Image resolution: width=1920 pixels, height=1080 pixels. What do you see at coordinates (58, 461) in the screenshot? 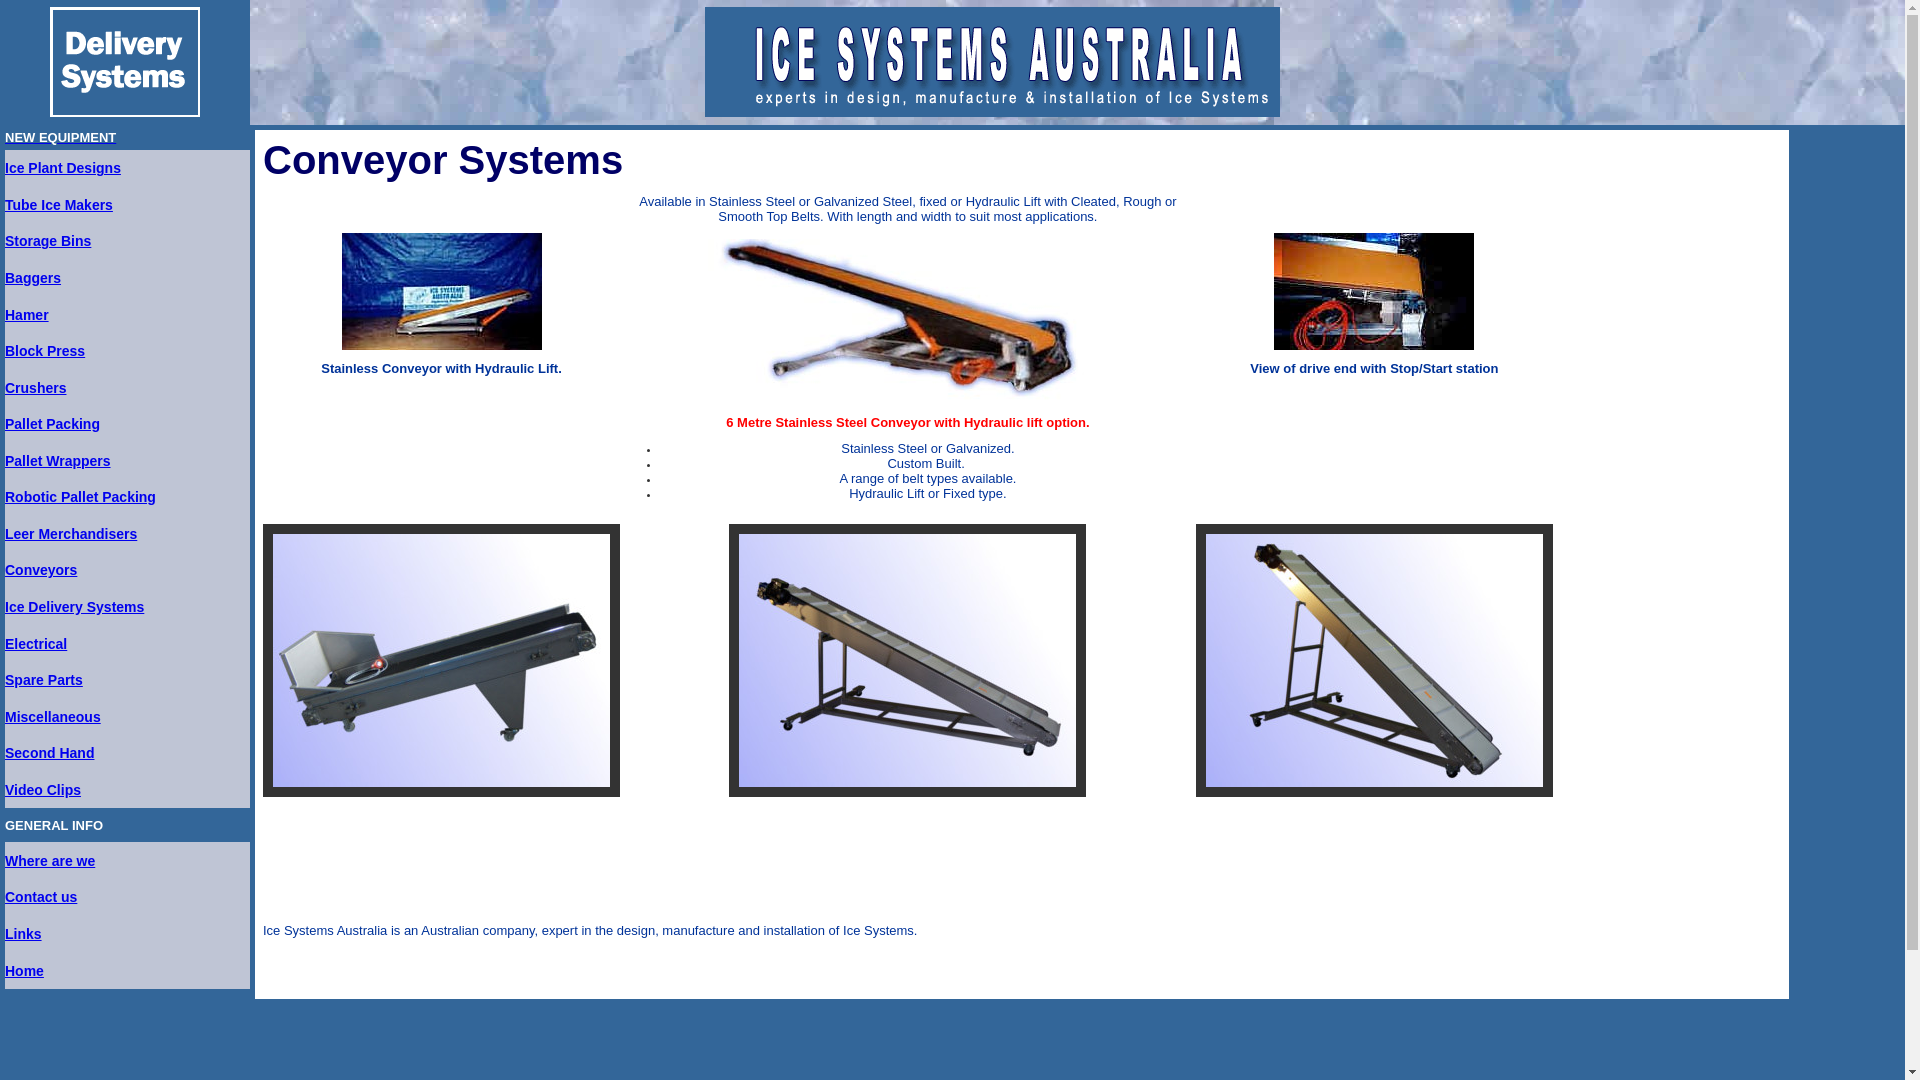
I see `Pallet Wrappers` at bounding box center [58, 461].